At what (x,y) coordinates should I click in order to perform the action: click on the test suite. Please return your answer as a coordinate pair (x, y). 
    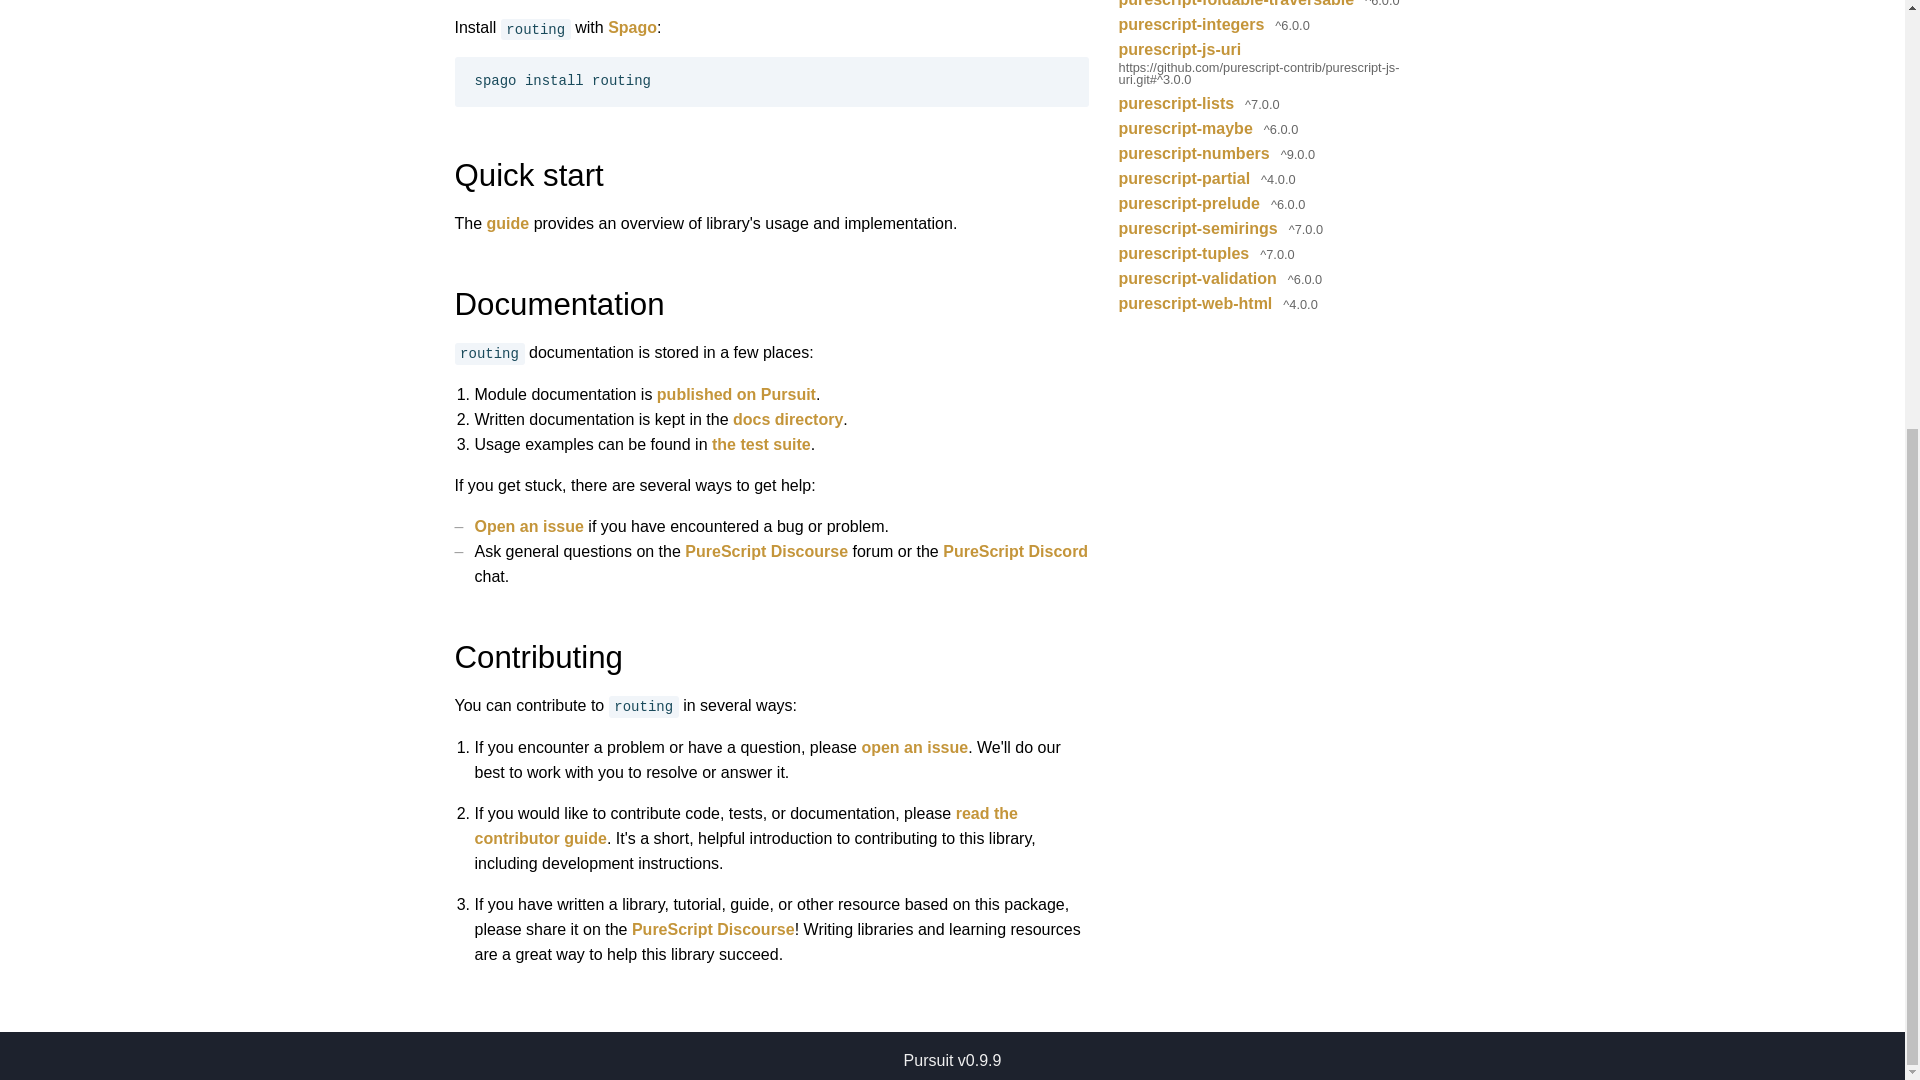
    Looking at the image, I should click on (761, 444).